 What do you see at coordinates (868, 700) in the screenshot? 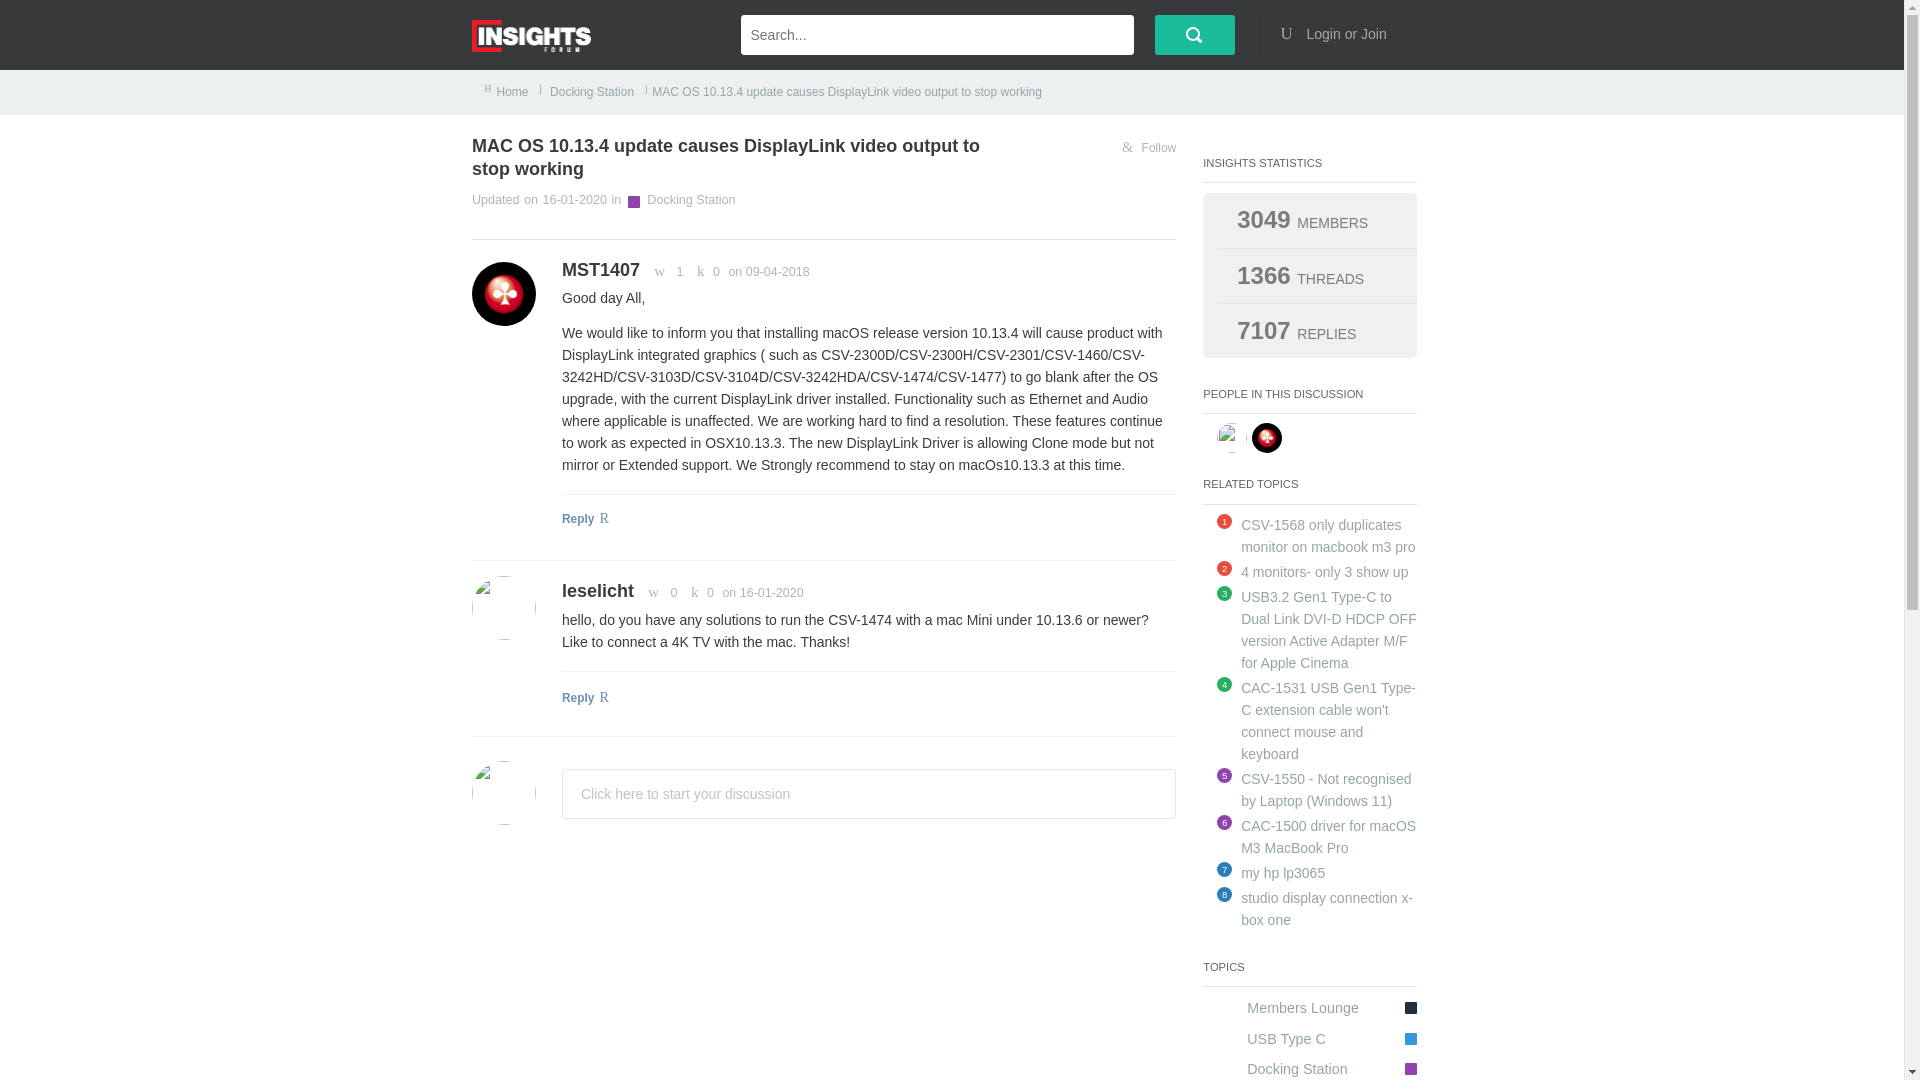
I see `Reply` at bounding box center [868, 700].